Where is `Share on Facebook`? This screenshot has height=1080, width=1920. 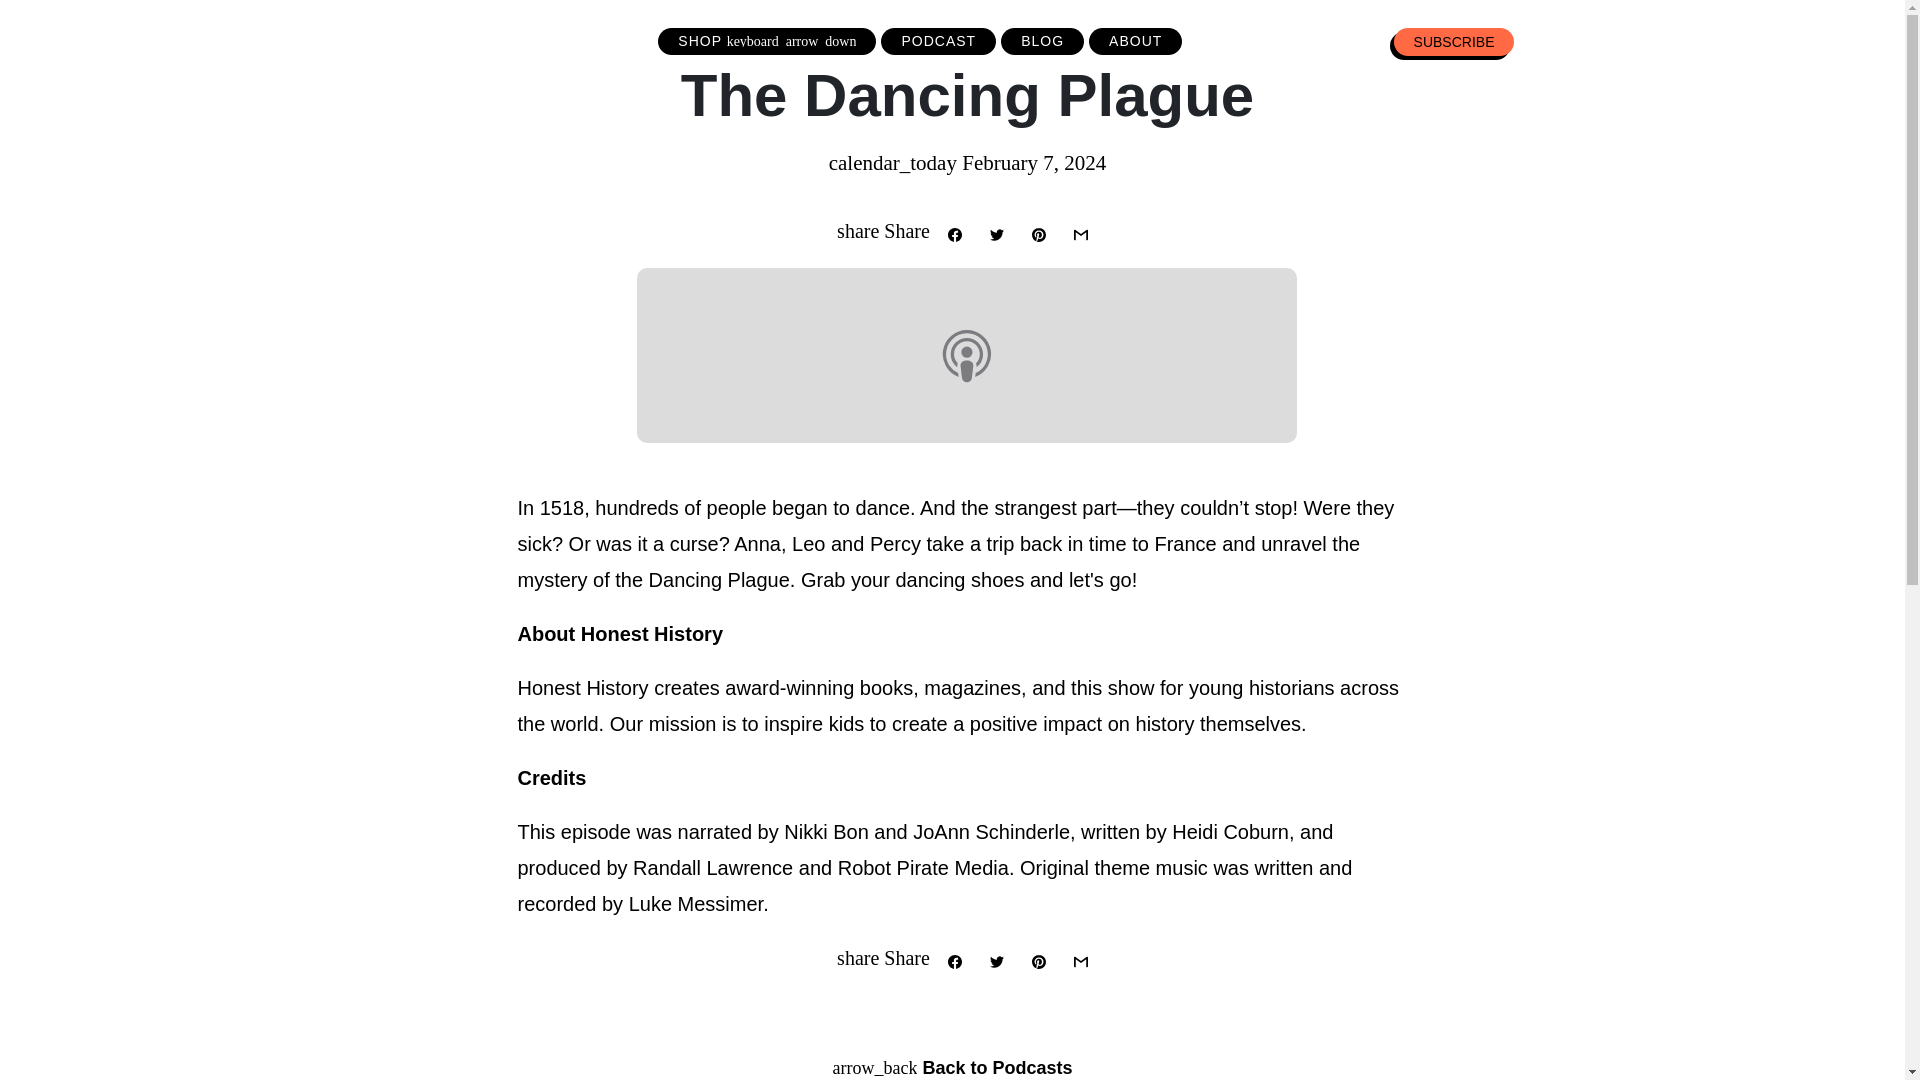 Share on Facebook is located at coordinates (954, 233).